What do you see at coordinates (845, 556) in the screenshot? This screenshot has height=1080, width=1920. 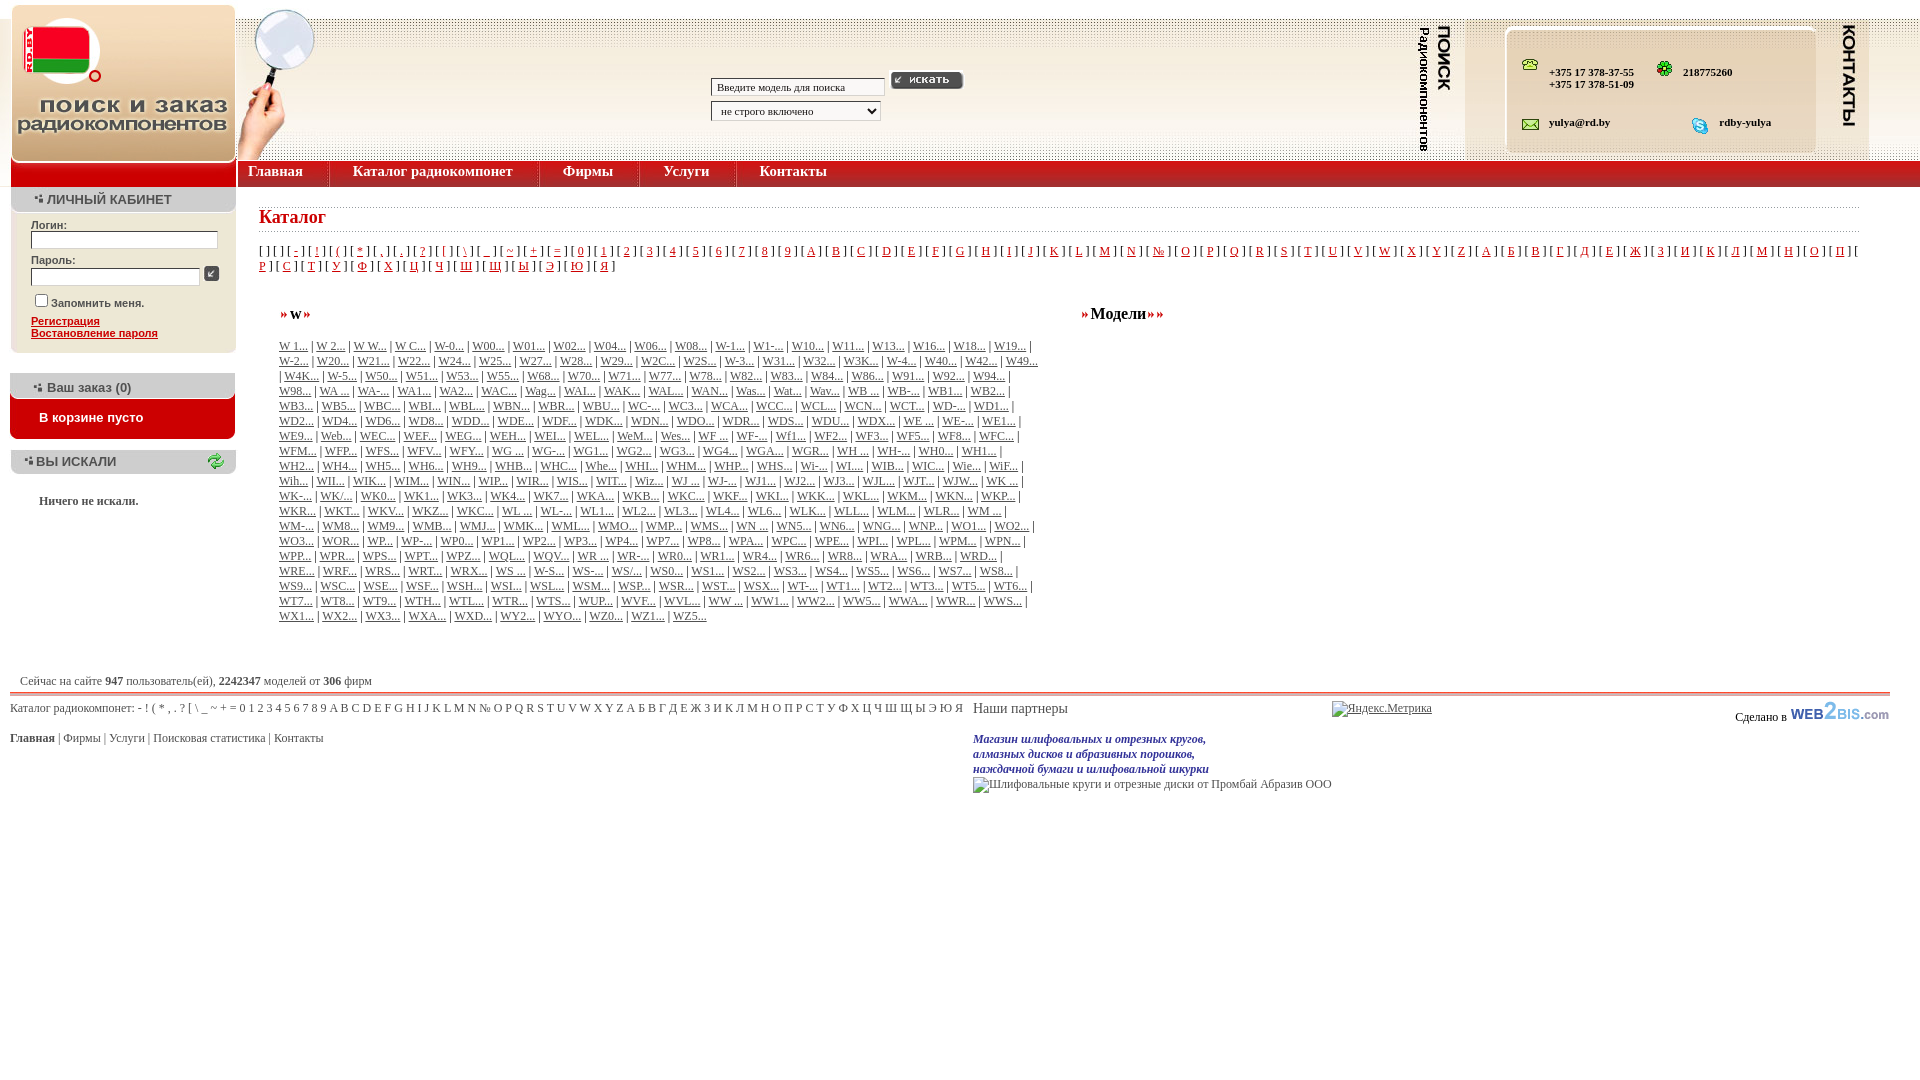 I see `WR8...` at bounding box center [845, 556].